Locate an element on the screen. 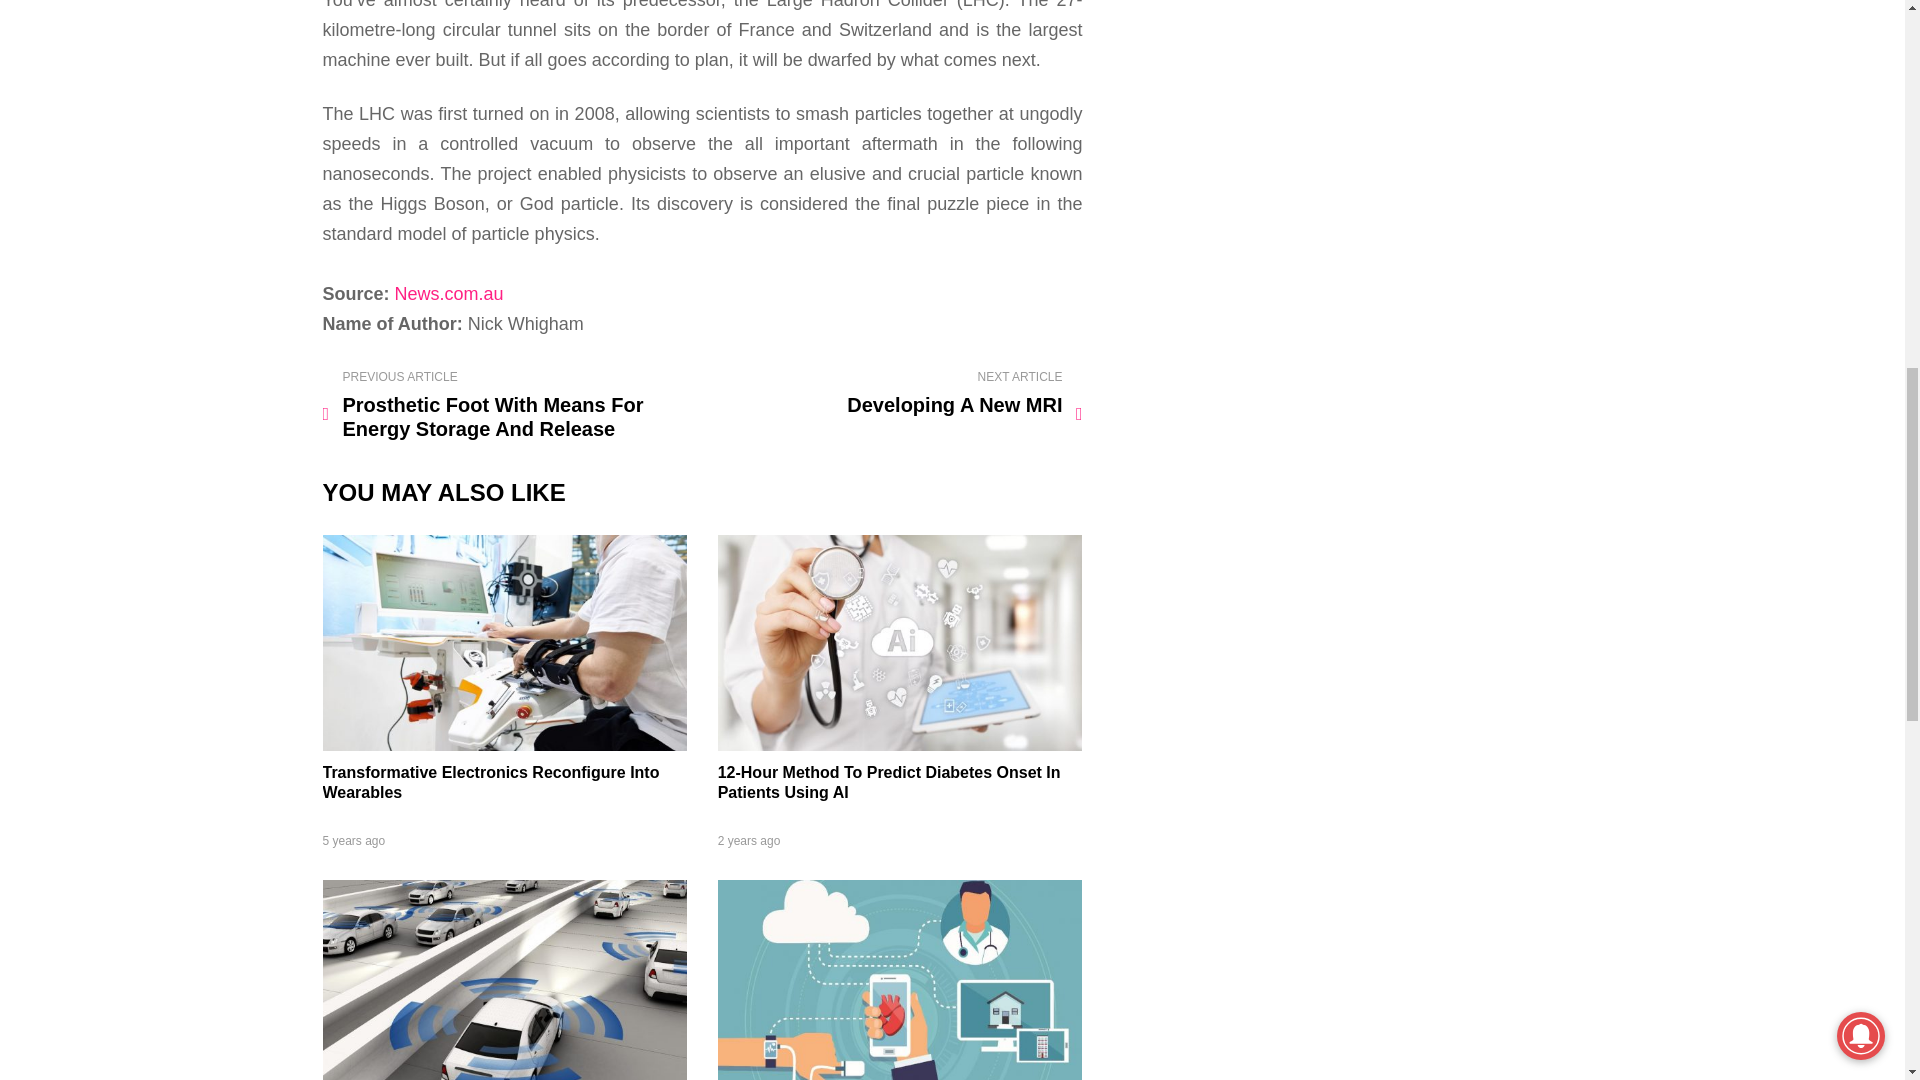 This screenshot has height=1080, width=1920. Developing A New MRI is located at coordinates (896, 394).